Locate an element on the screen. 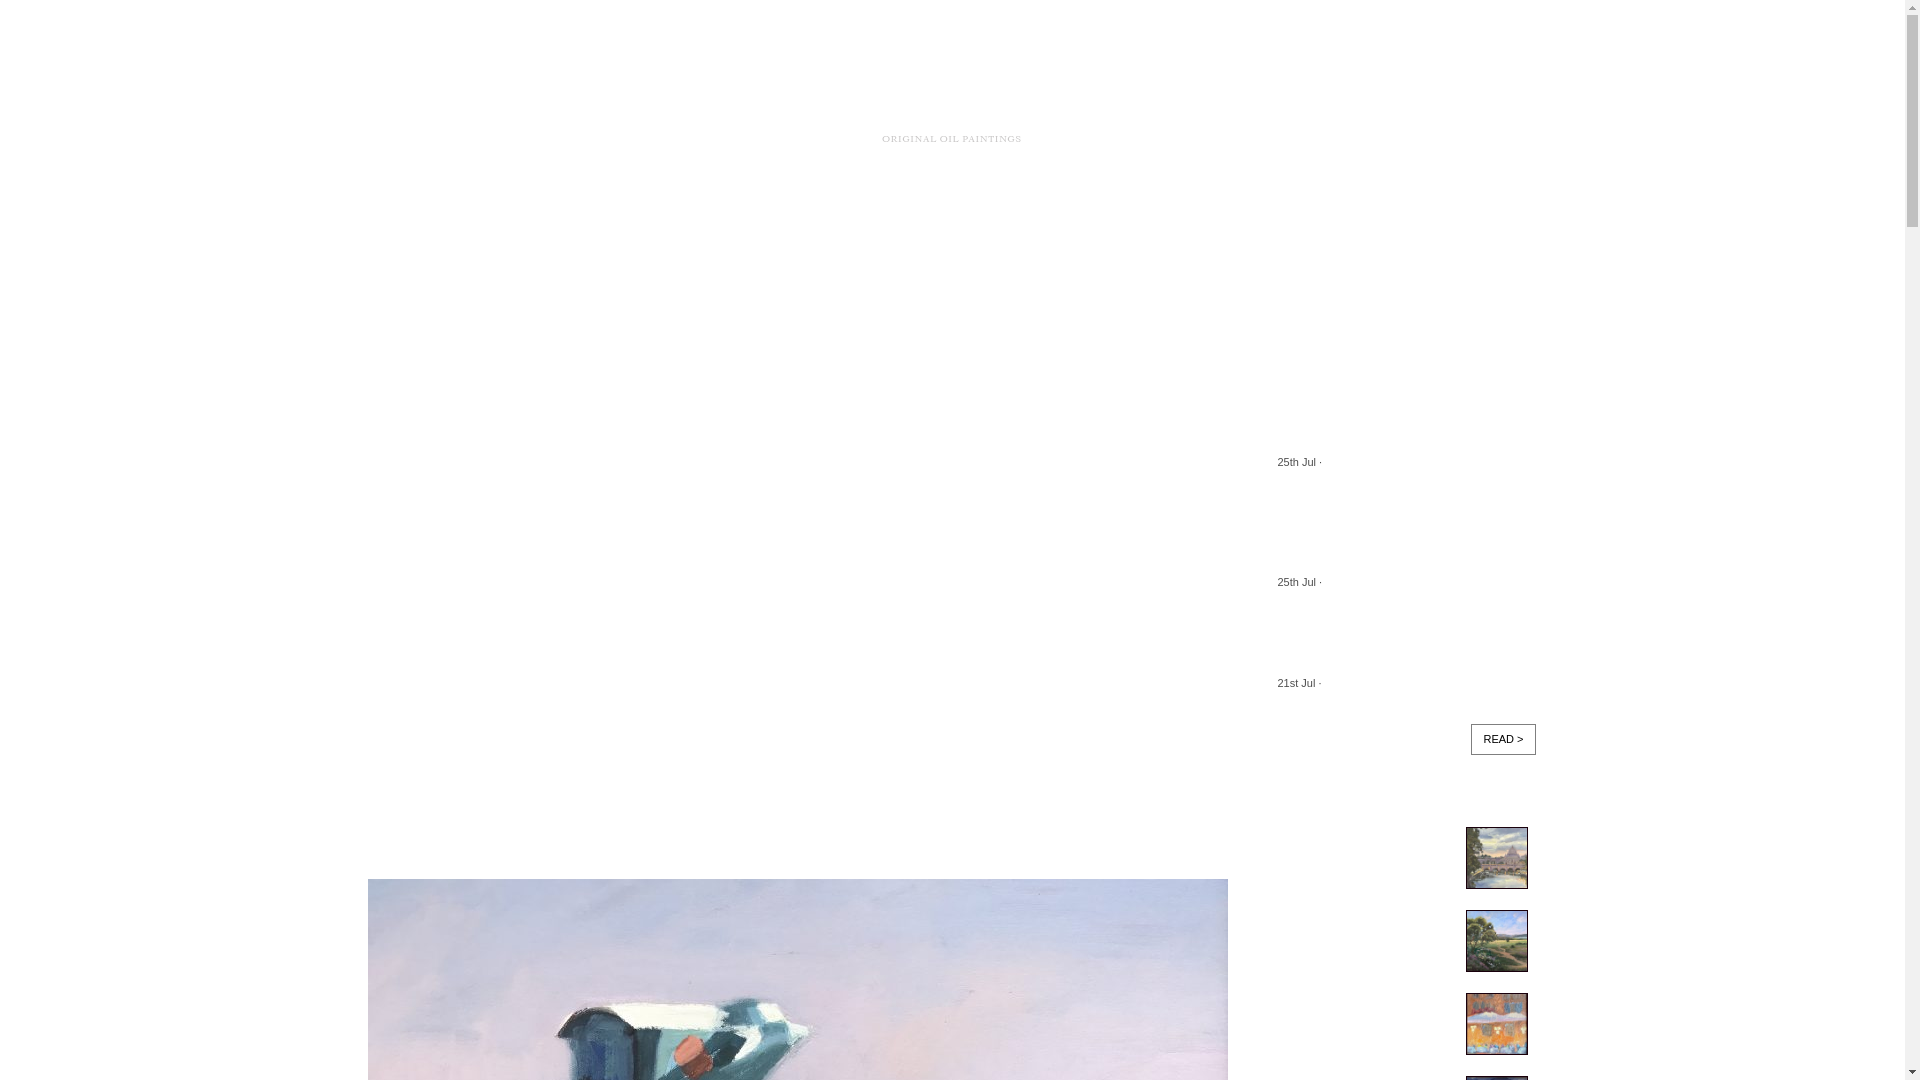  IMPRESSIONISM is located at coordinates (668, 482).